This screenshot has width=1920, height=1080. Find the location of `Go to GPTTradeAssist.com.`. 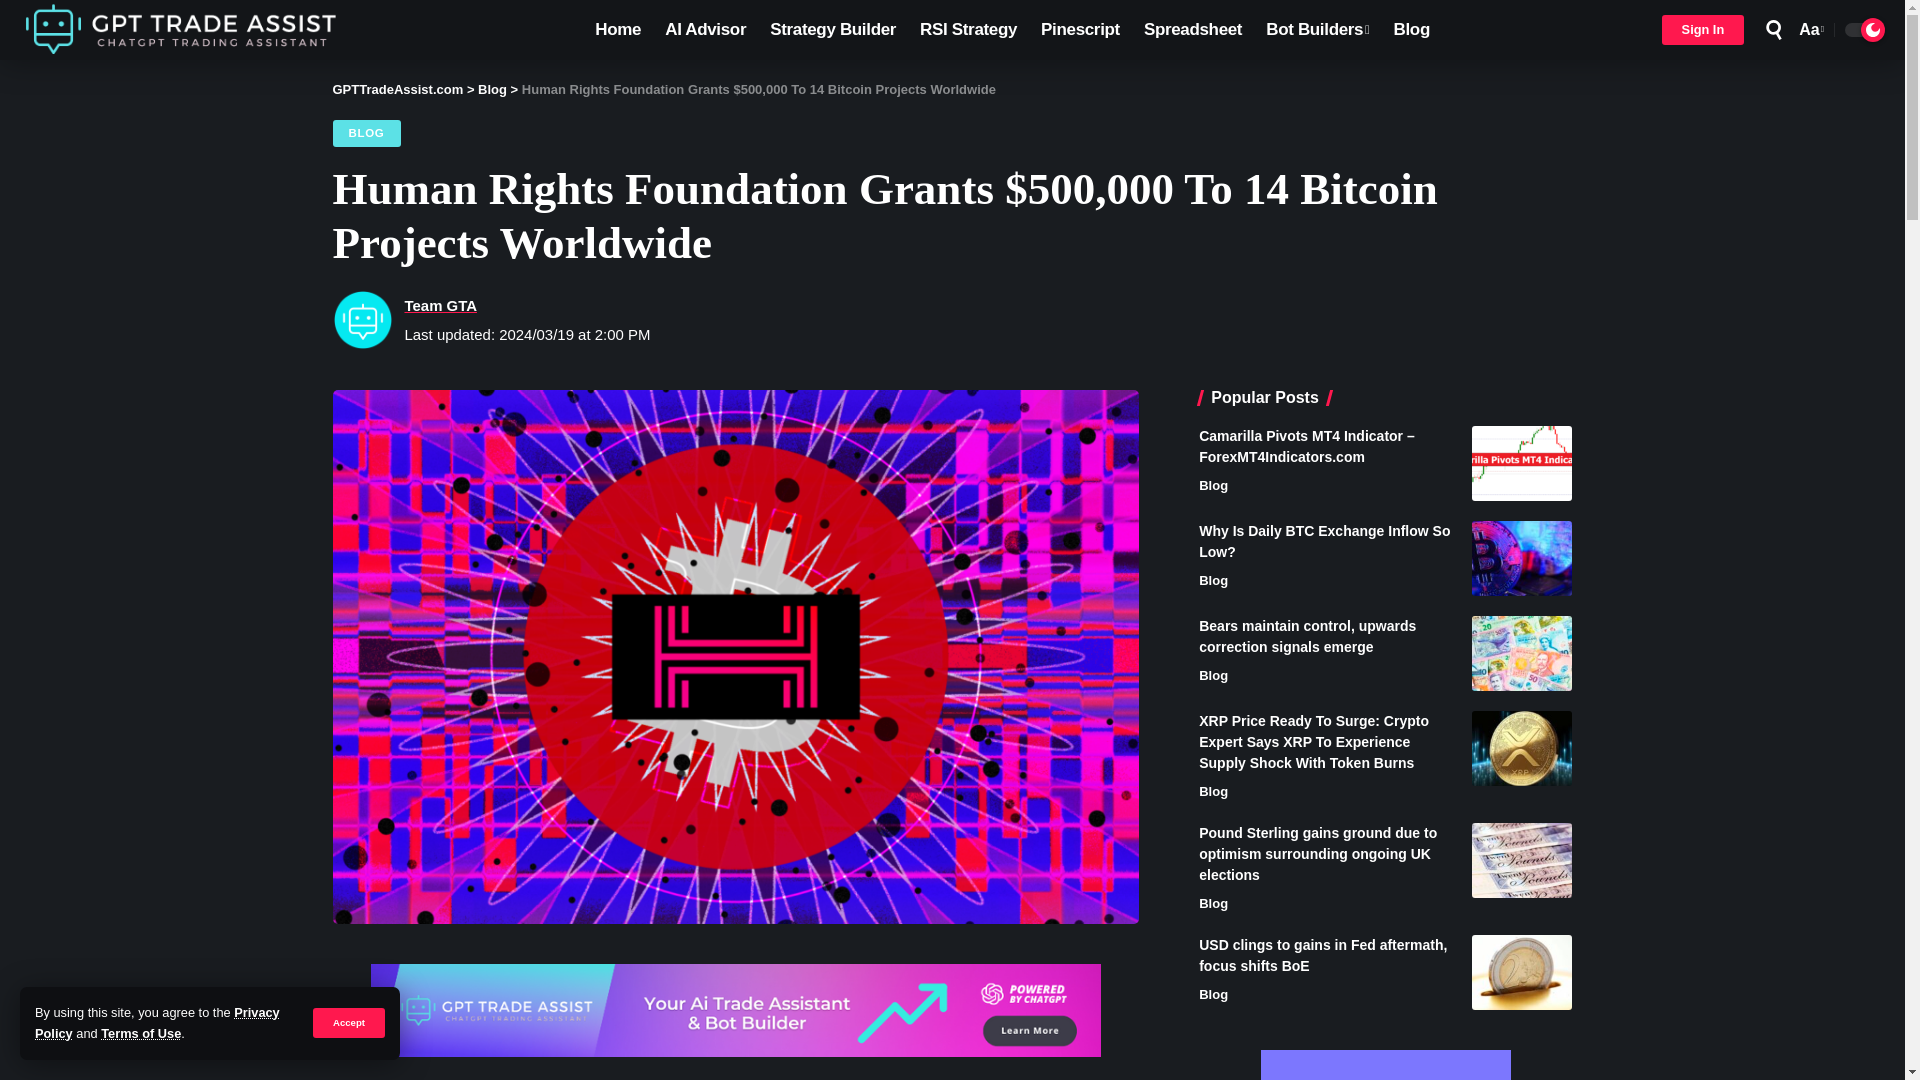

Go to GPTTradeAssist.com. is located at coordinates (397, 90).